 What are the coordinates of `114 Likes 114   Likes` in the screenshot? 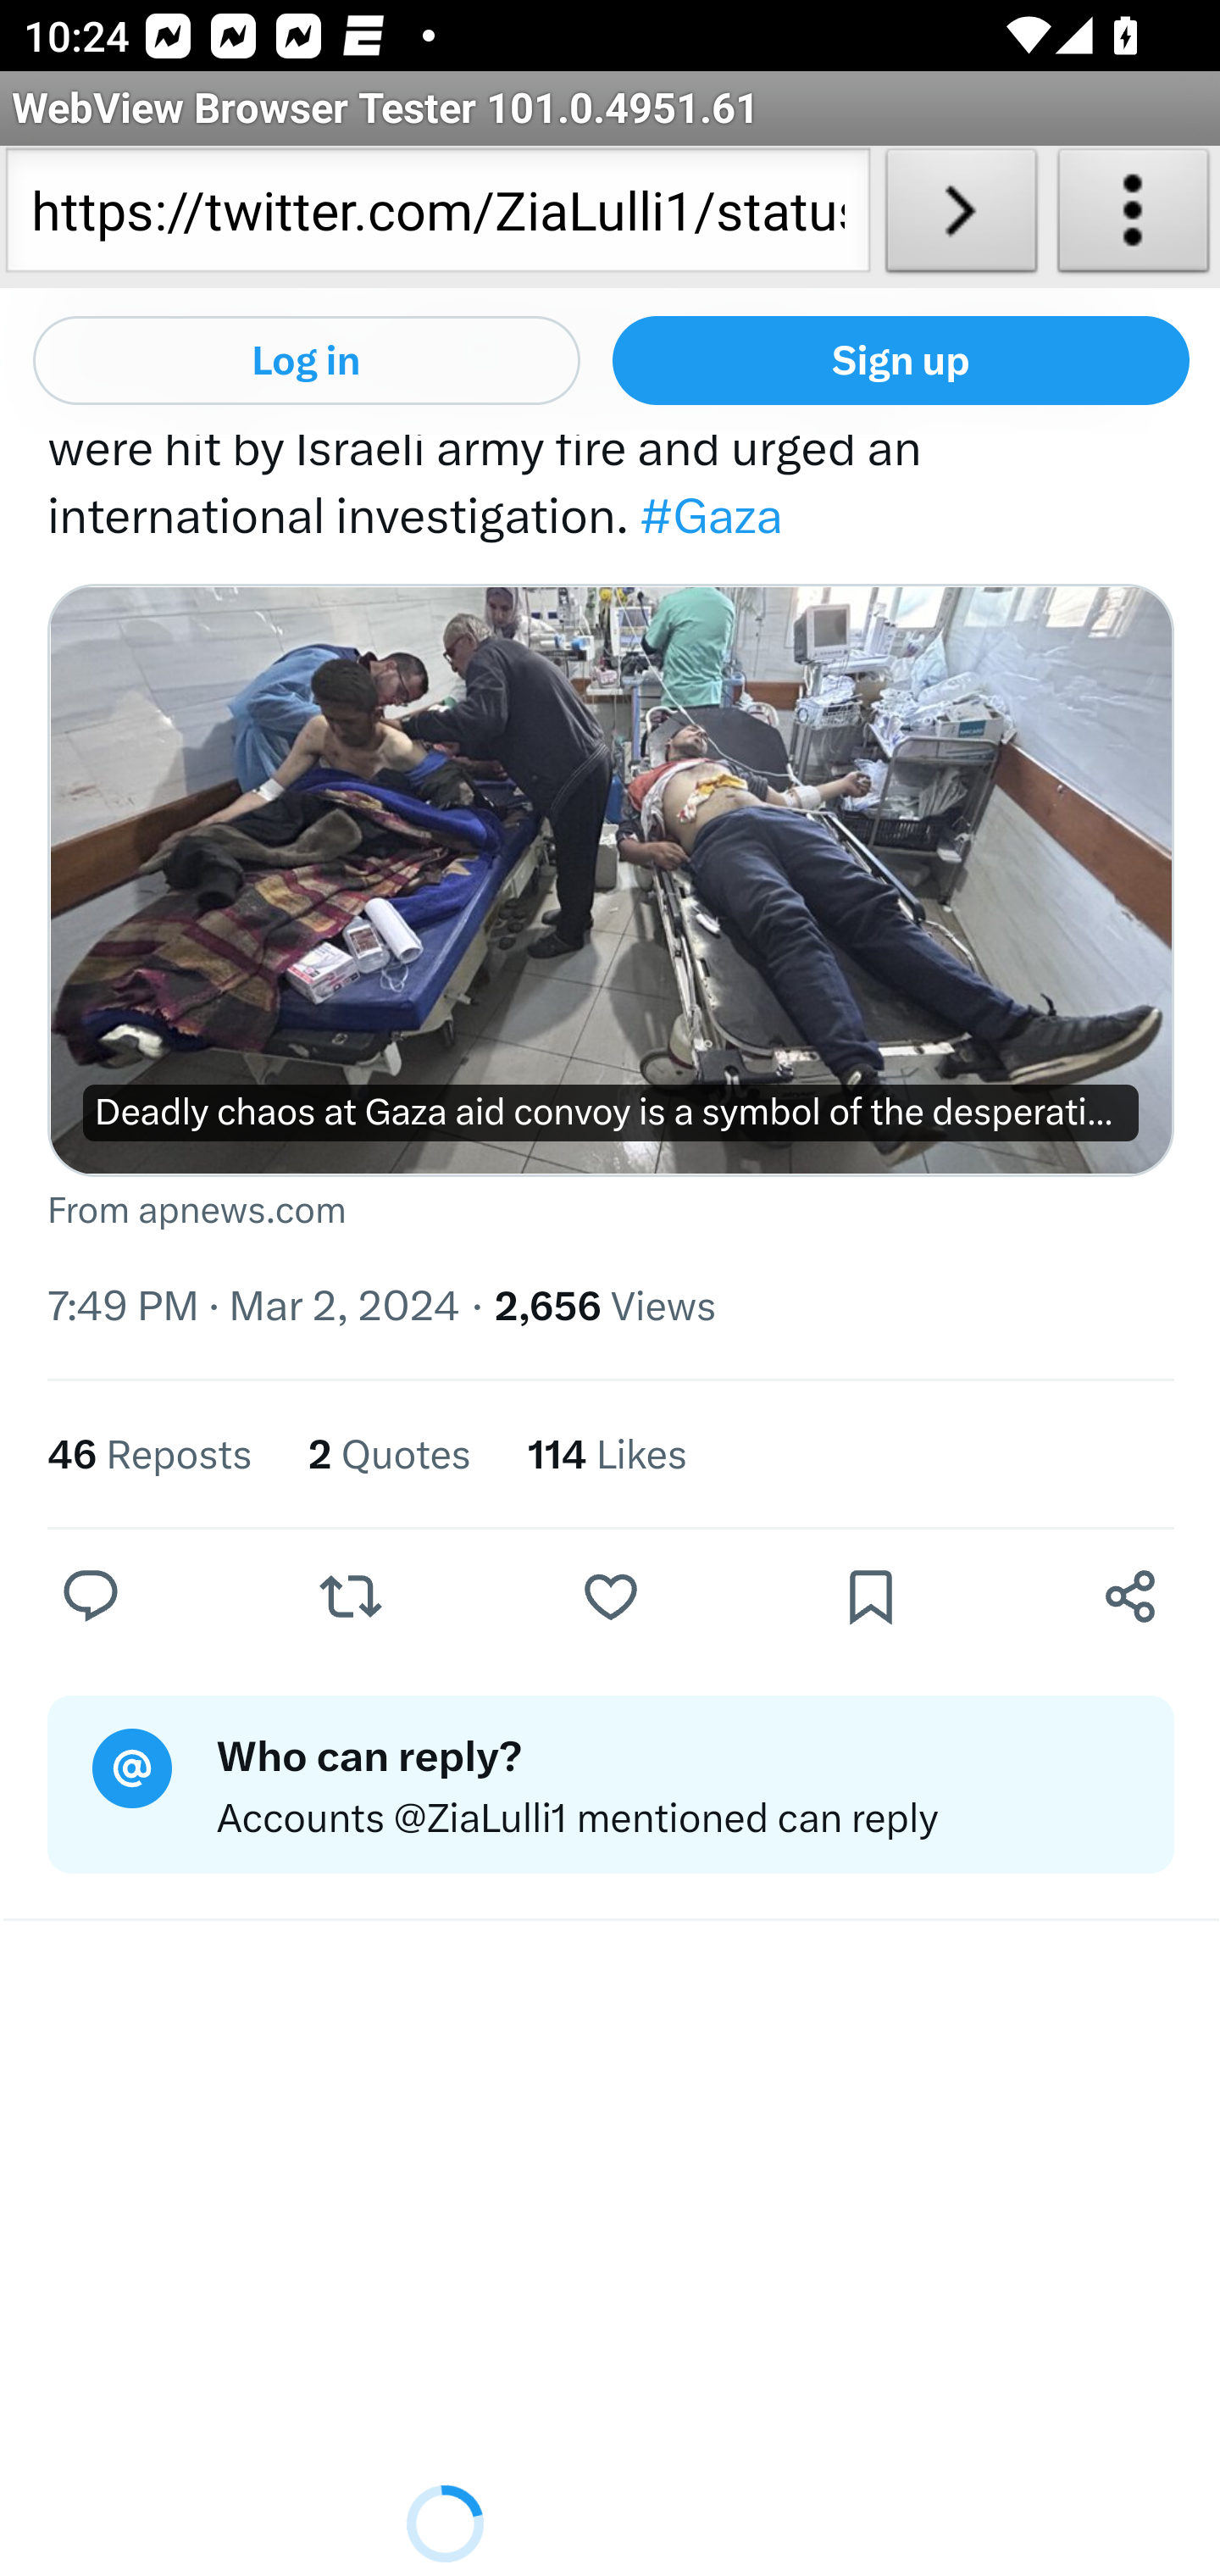 It's located at (607, 1456).